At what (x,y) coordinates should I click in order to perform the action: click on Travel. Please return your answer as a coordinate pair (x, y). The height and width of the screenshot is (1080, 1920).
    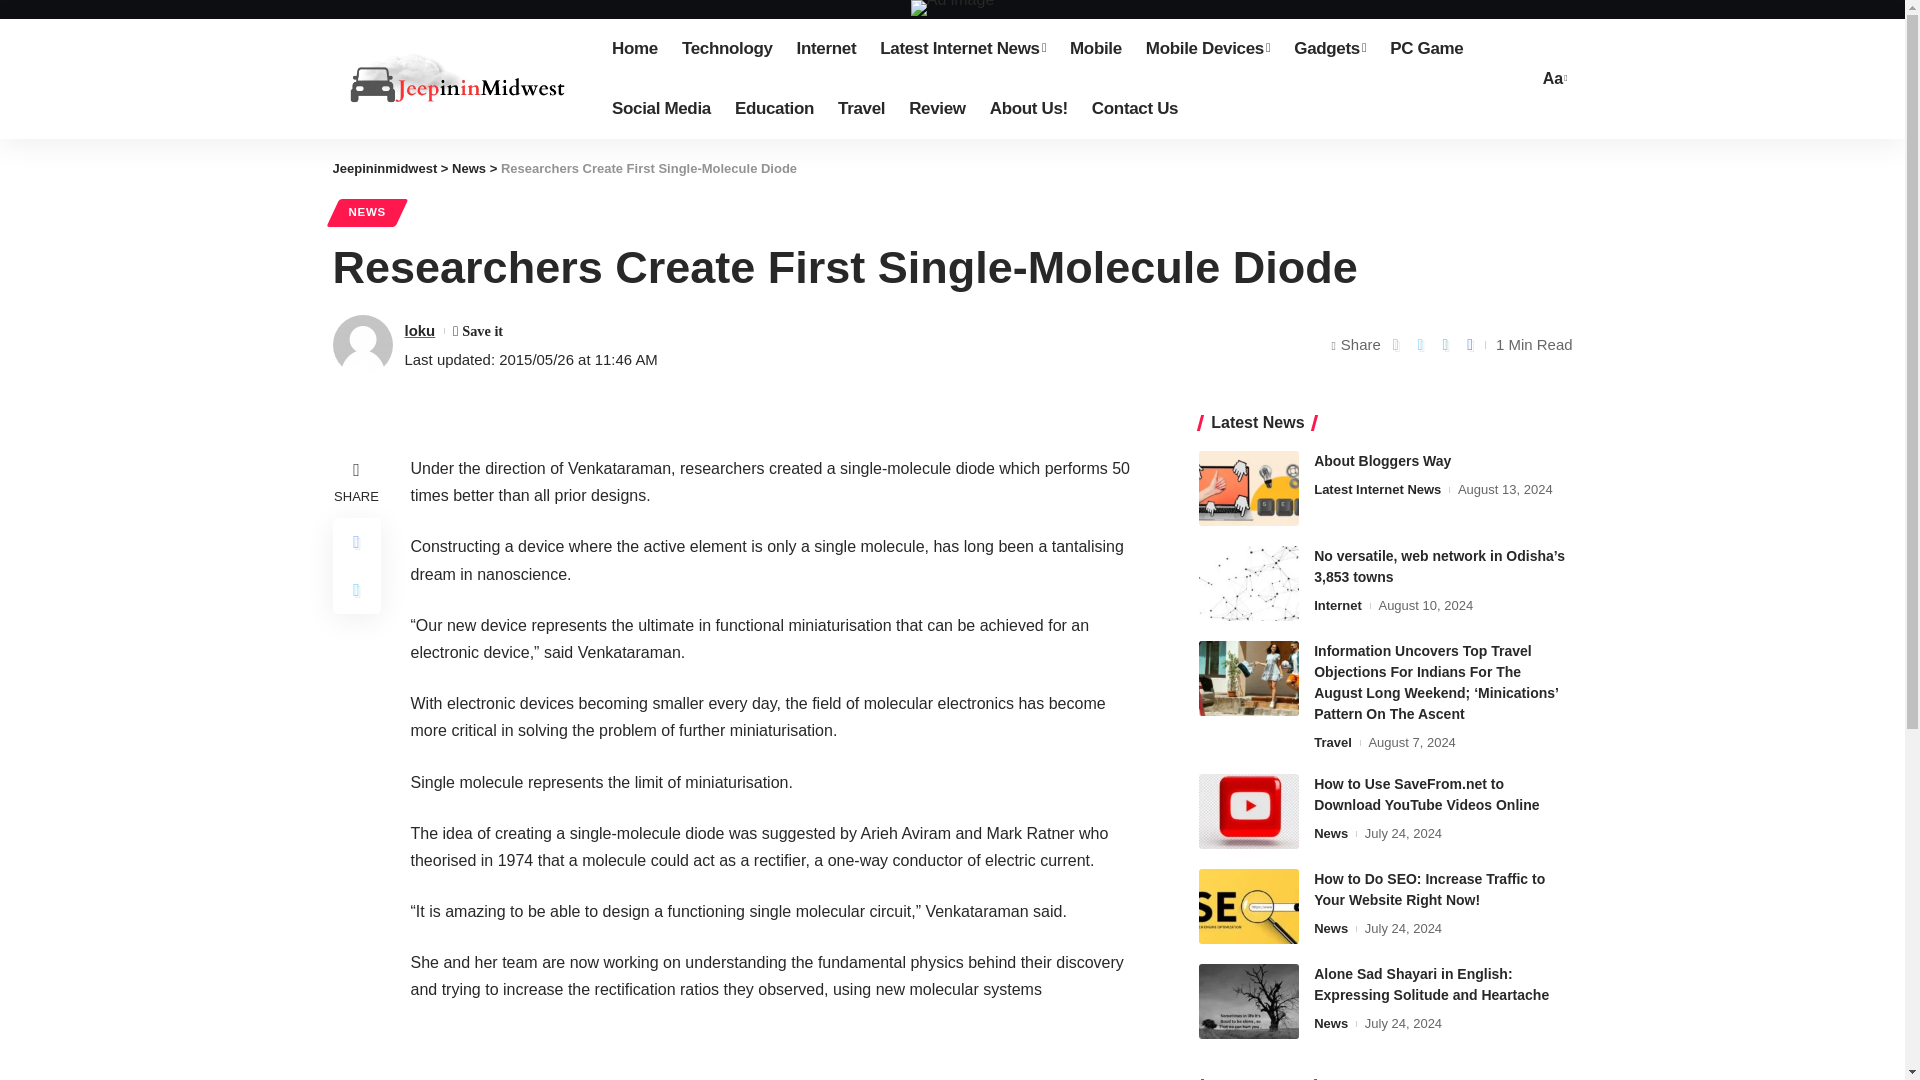
    Looking at the image, I should click on (860, 108).